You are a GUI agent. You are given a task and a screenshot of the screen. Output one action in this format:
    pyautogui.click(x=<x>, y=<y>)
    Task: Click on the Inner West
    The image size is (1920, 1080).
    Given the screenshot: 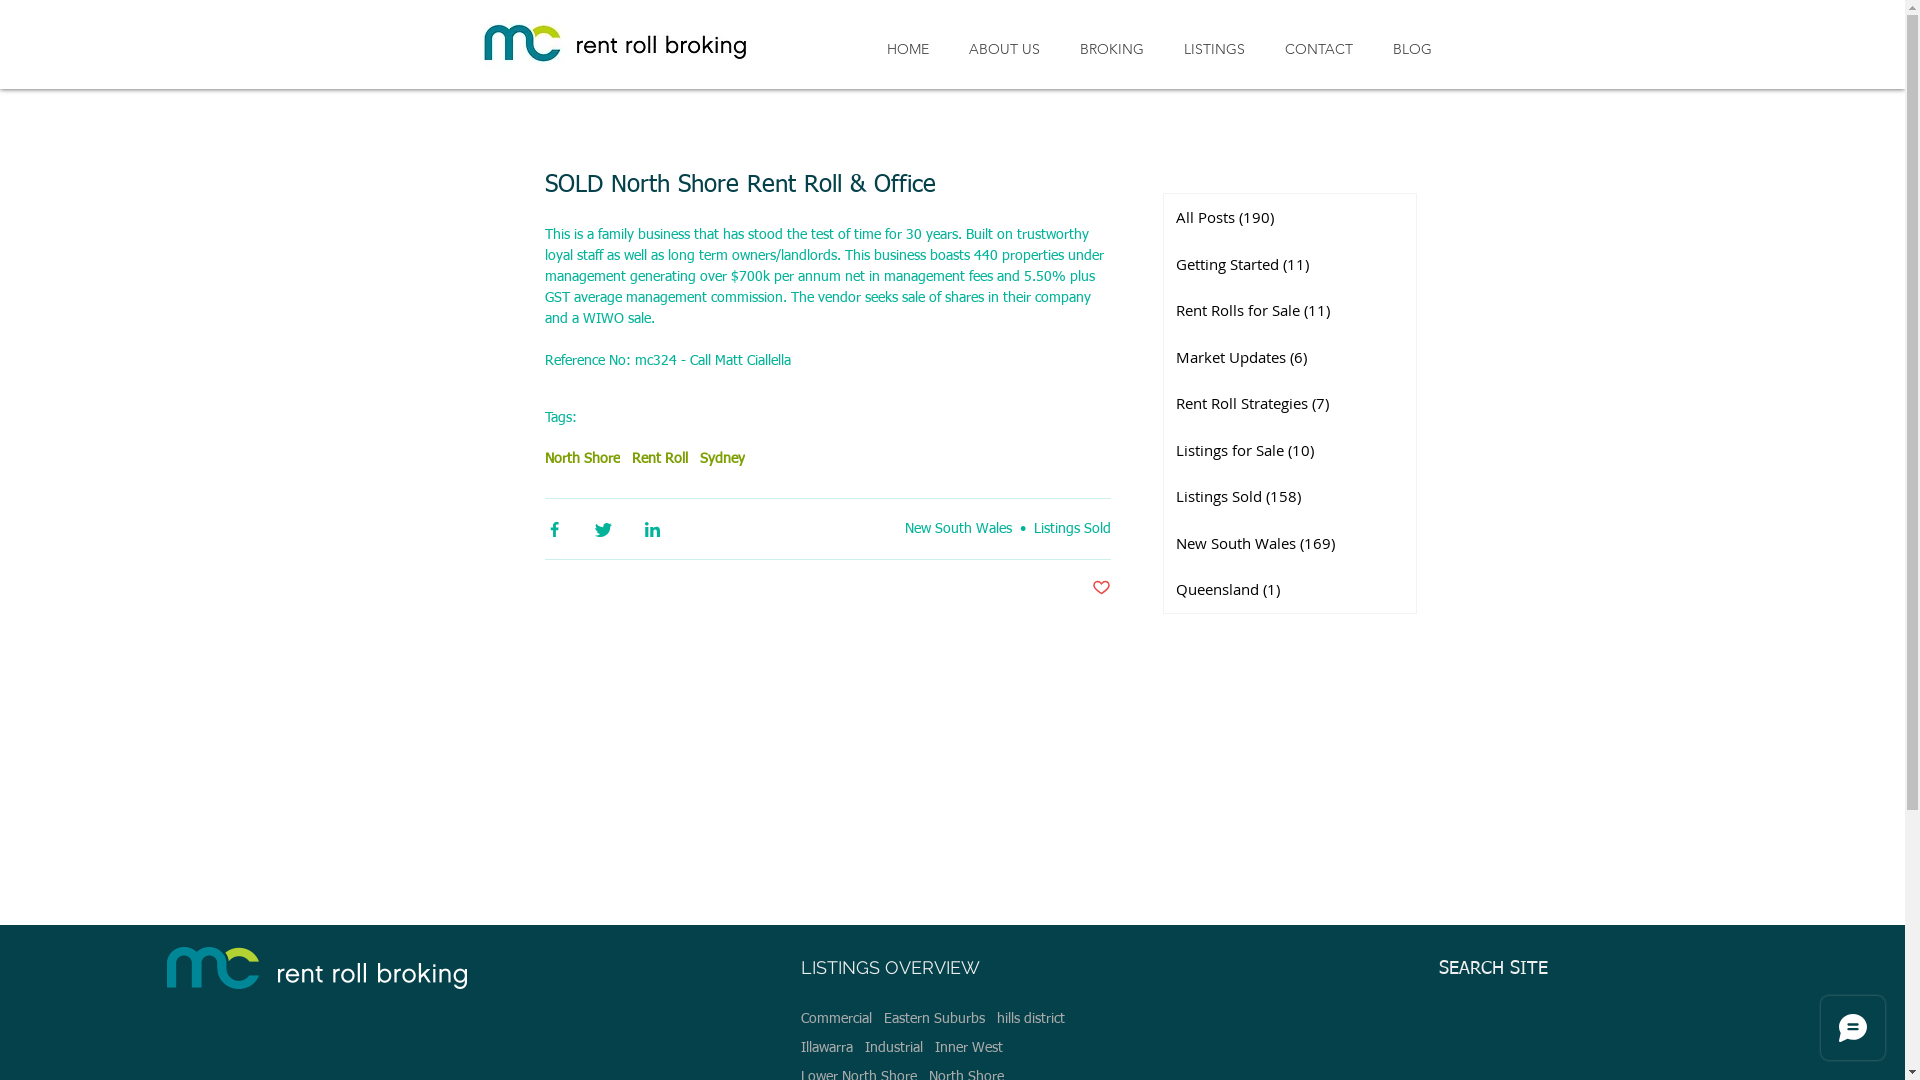 What is the action you would take?
    pyautogui.click(x=968, y=1048)
    